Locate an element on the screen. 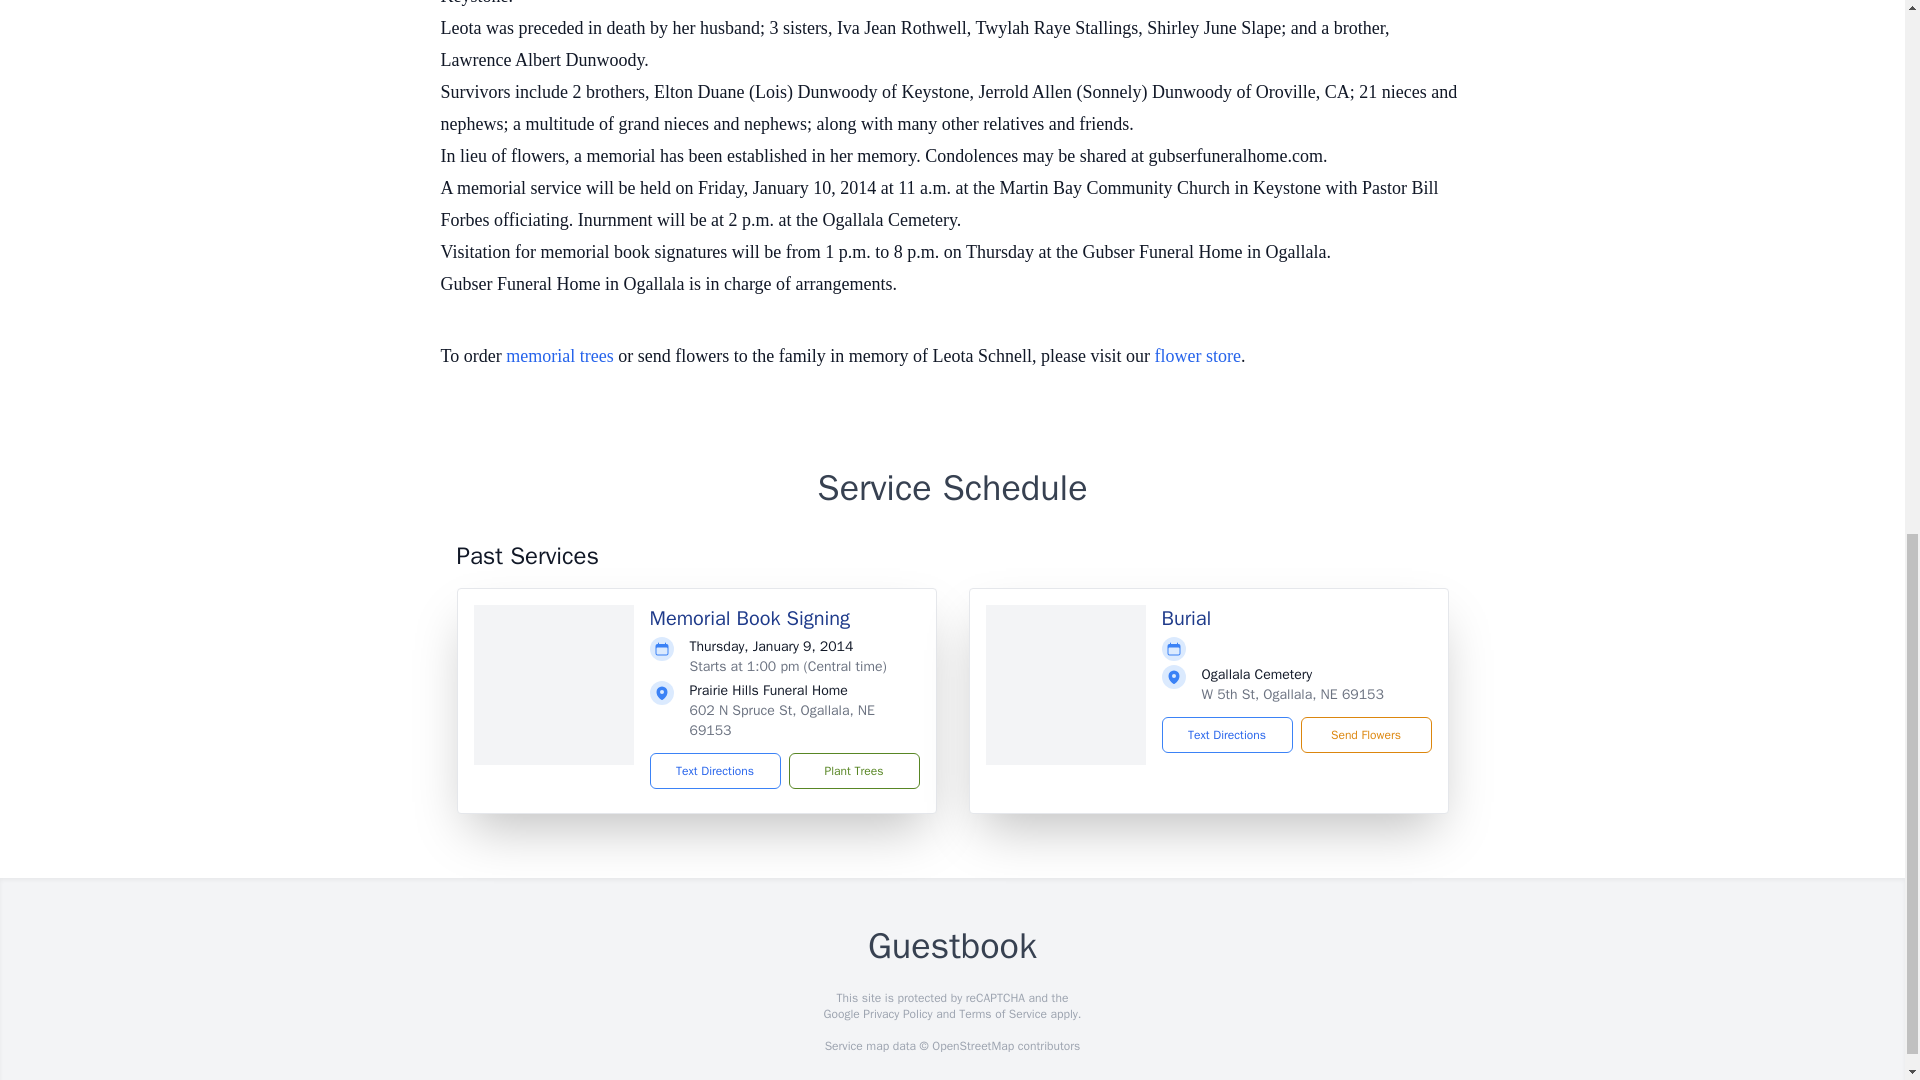  W 5th St, Ogallala, NE 69153 is located at coordinates (1292, 694).